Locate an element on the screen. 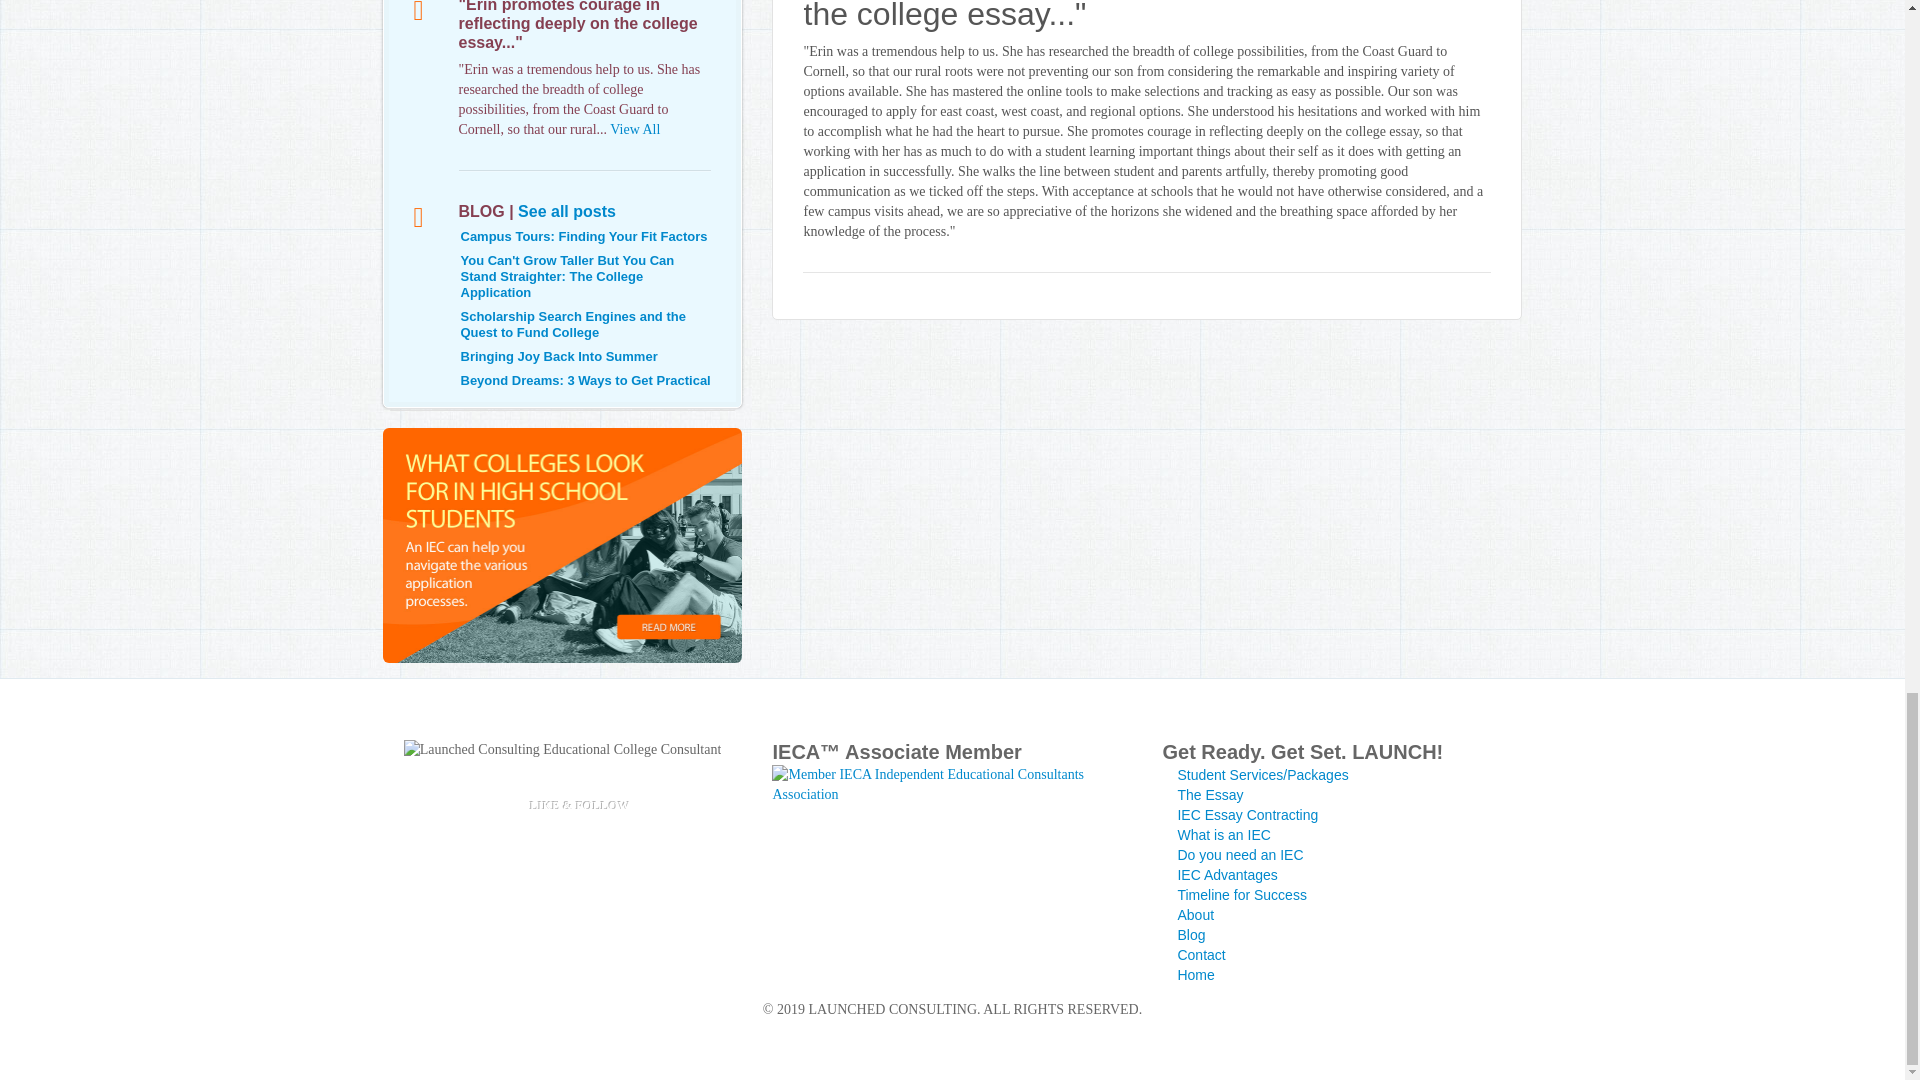 The image size is (1920, 1080). What is an IEC is located at coordinates (1222, 835).